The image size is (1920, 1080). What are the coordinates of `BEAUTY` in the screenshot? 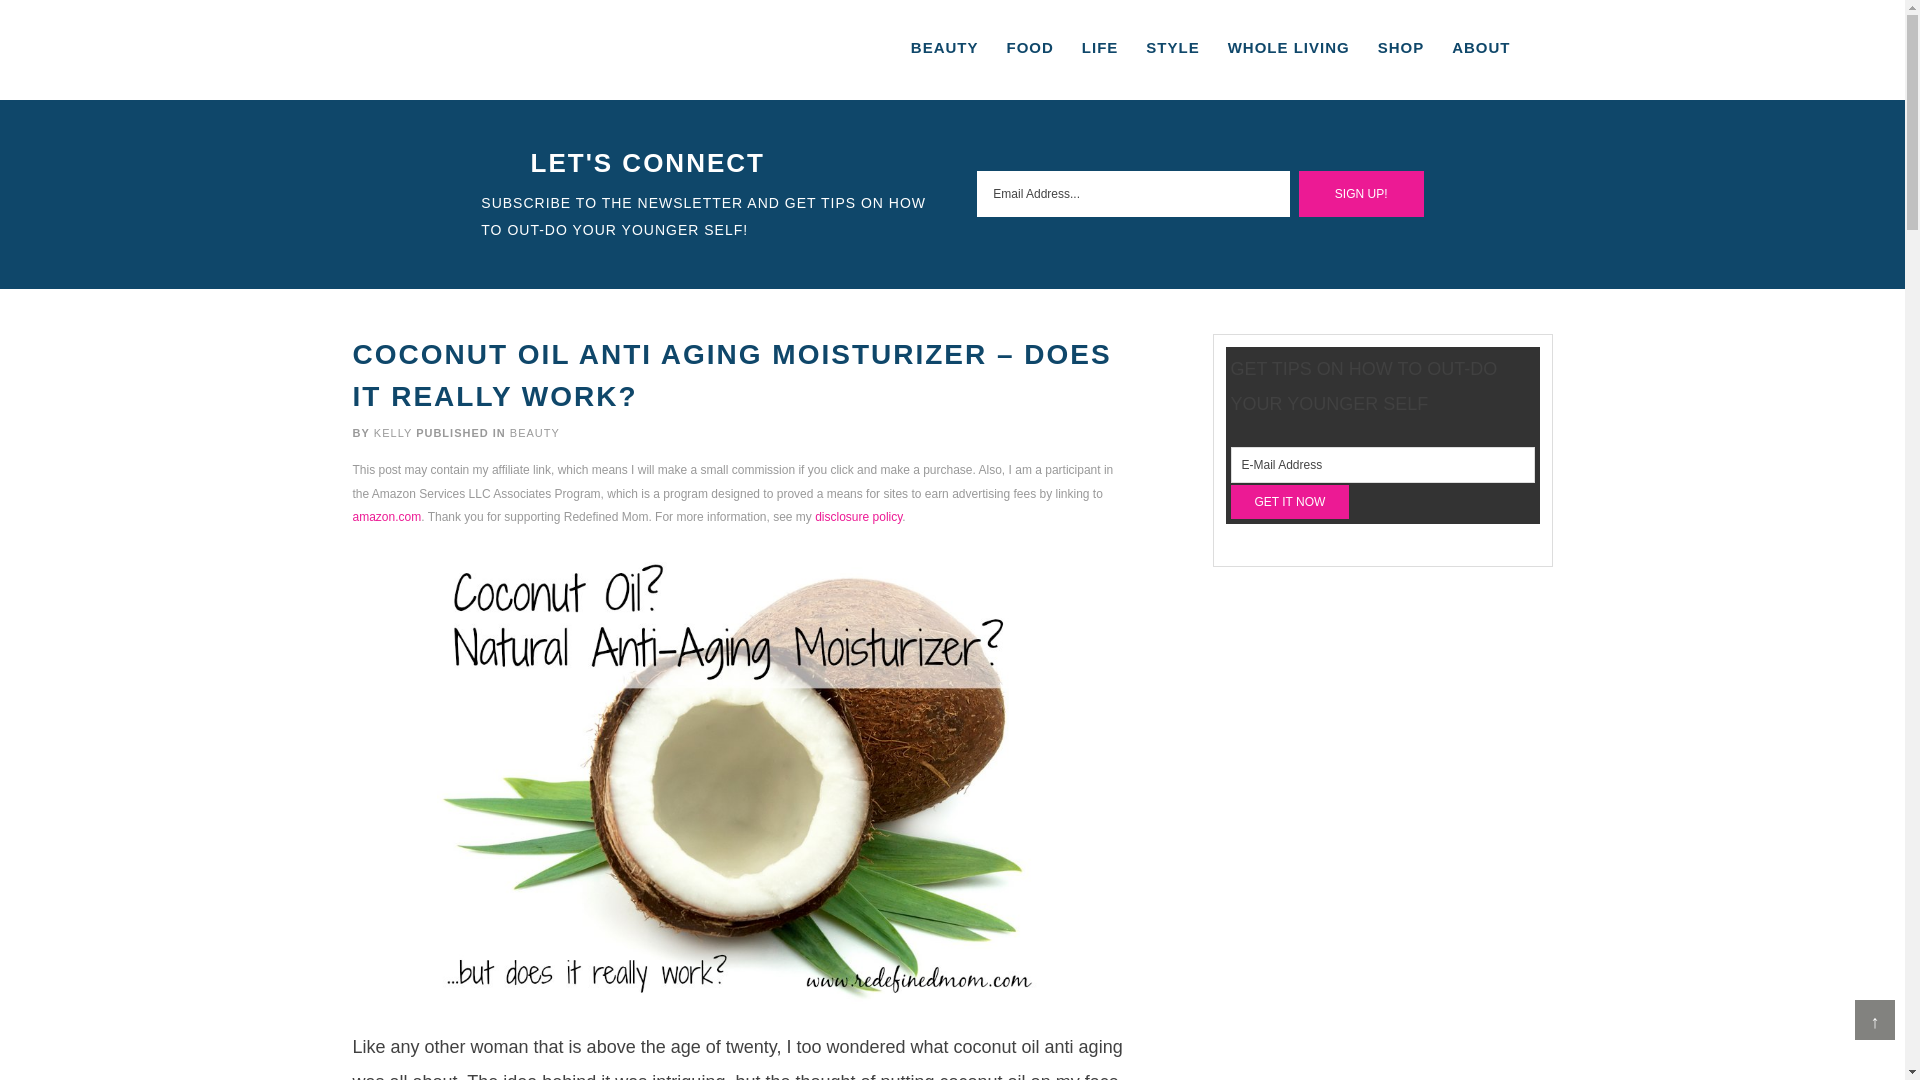 It's located at (535, 432).